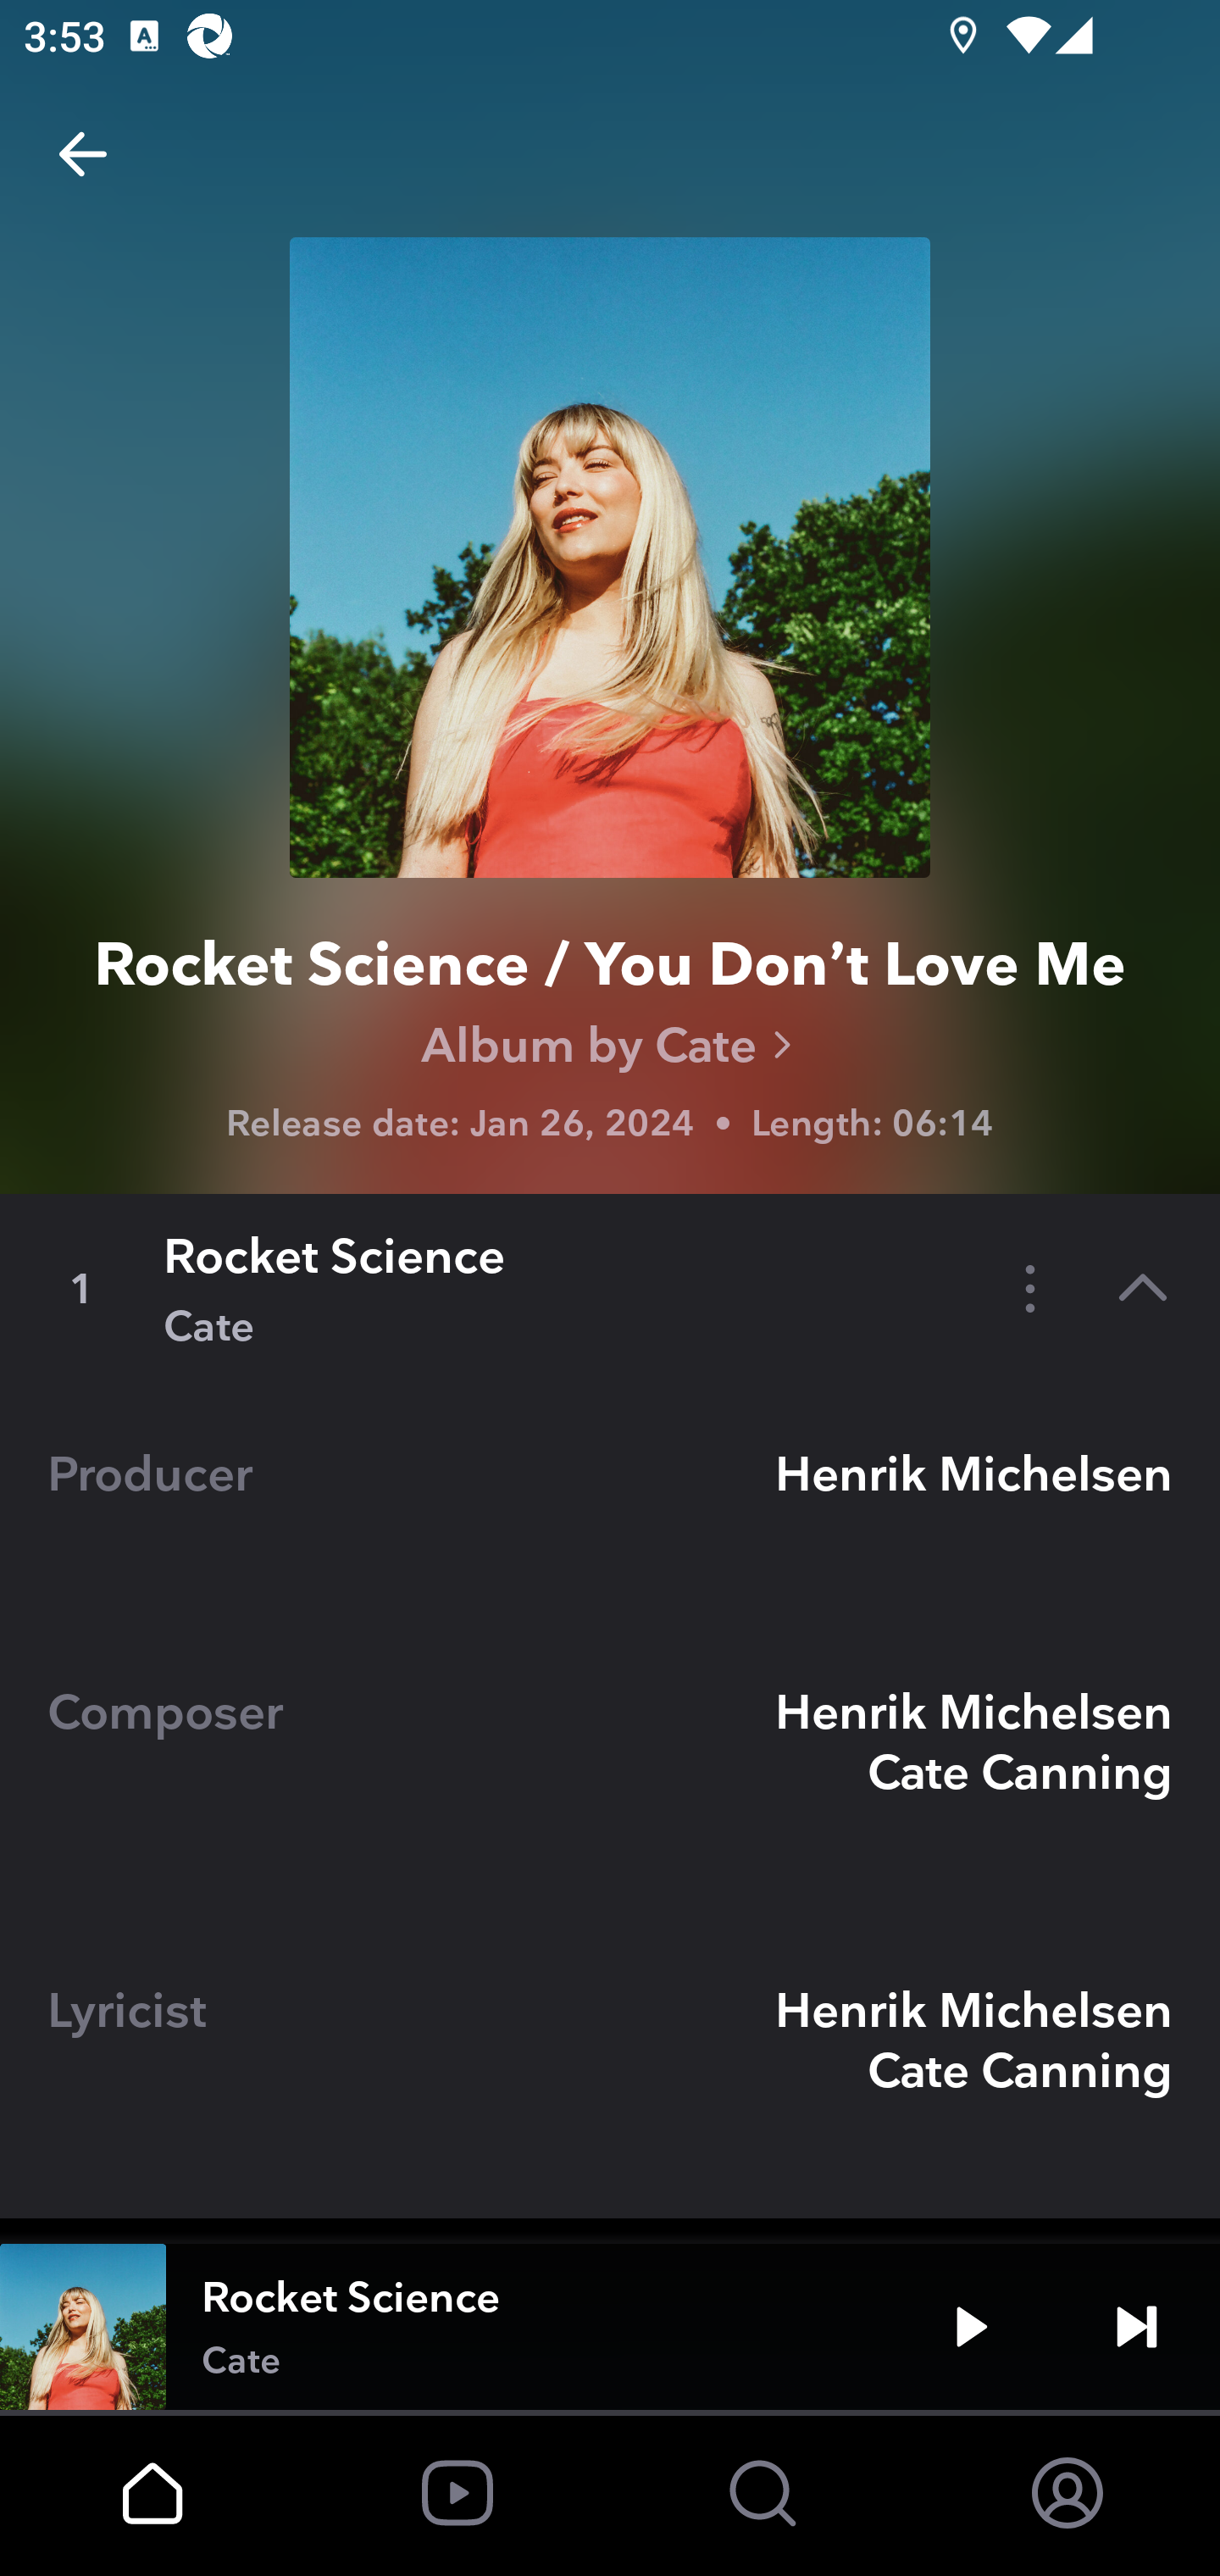 Image resolution: width=1220 pixels, height=2576 pixels. I want to click on Play, so click(971, 2327).